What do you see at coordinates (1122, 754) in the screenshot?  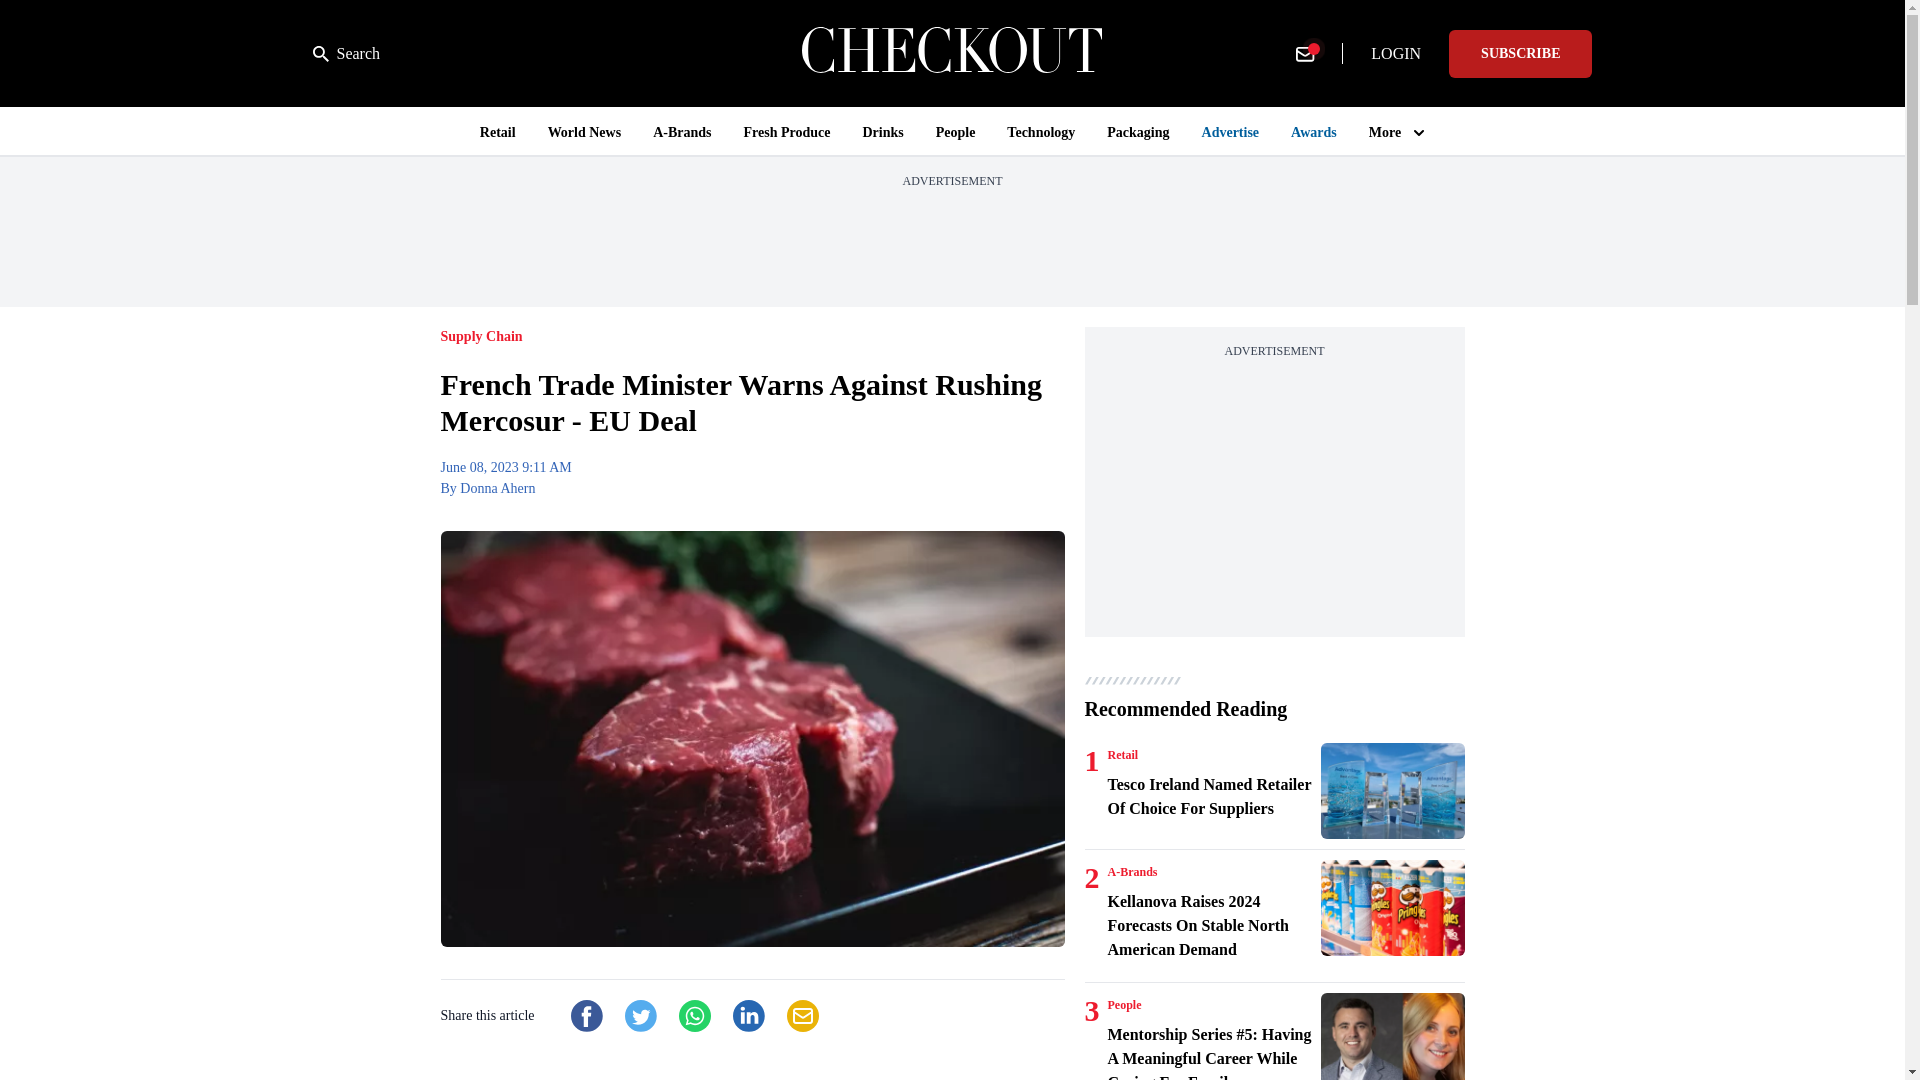 I see `Retail` at bounding box center [1122, 754].